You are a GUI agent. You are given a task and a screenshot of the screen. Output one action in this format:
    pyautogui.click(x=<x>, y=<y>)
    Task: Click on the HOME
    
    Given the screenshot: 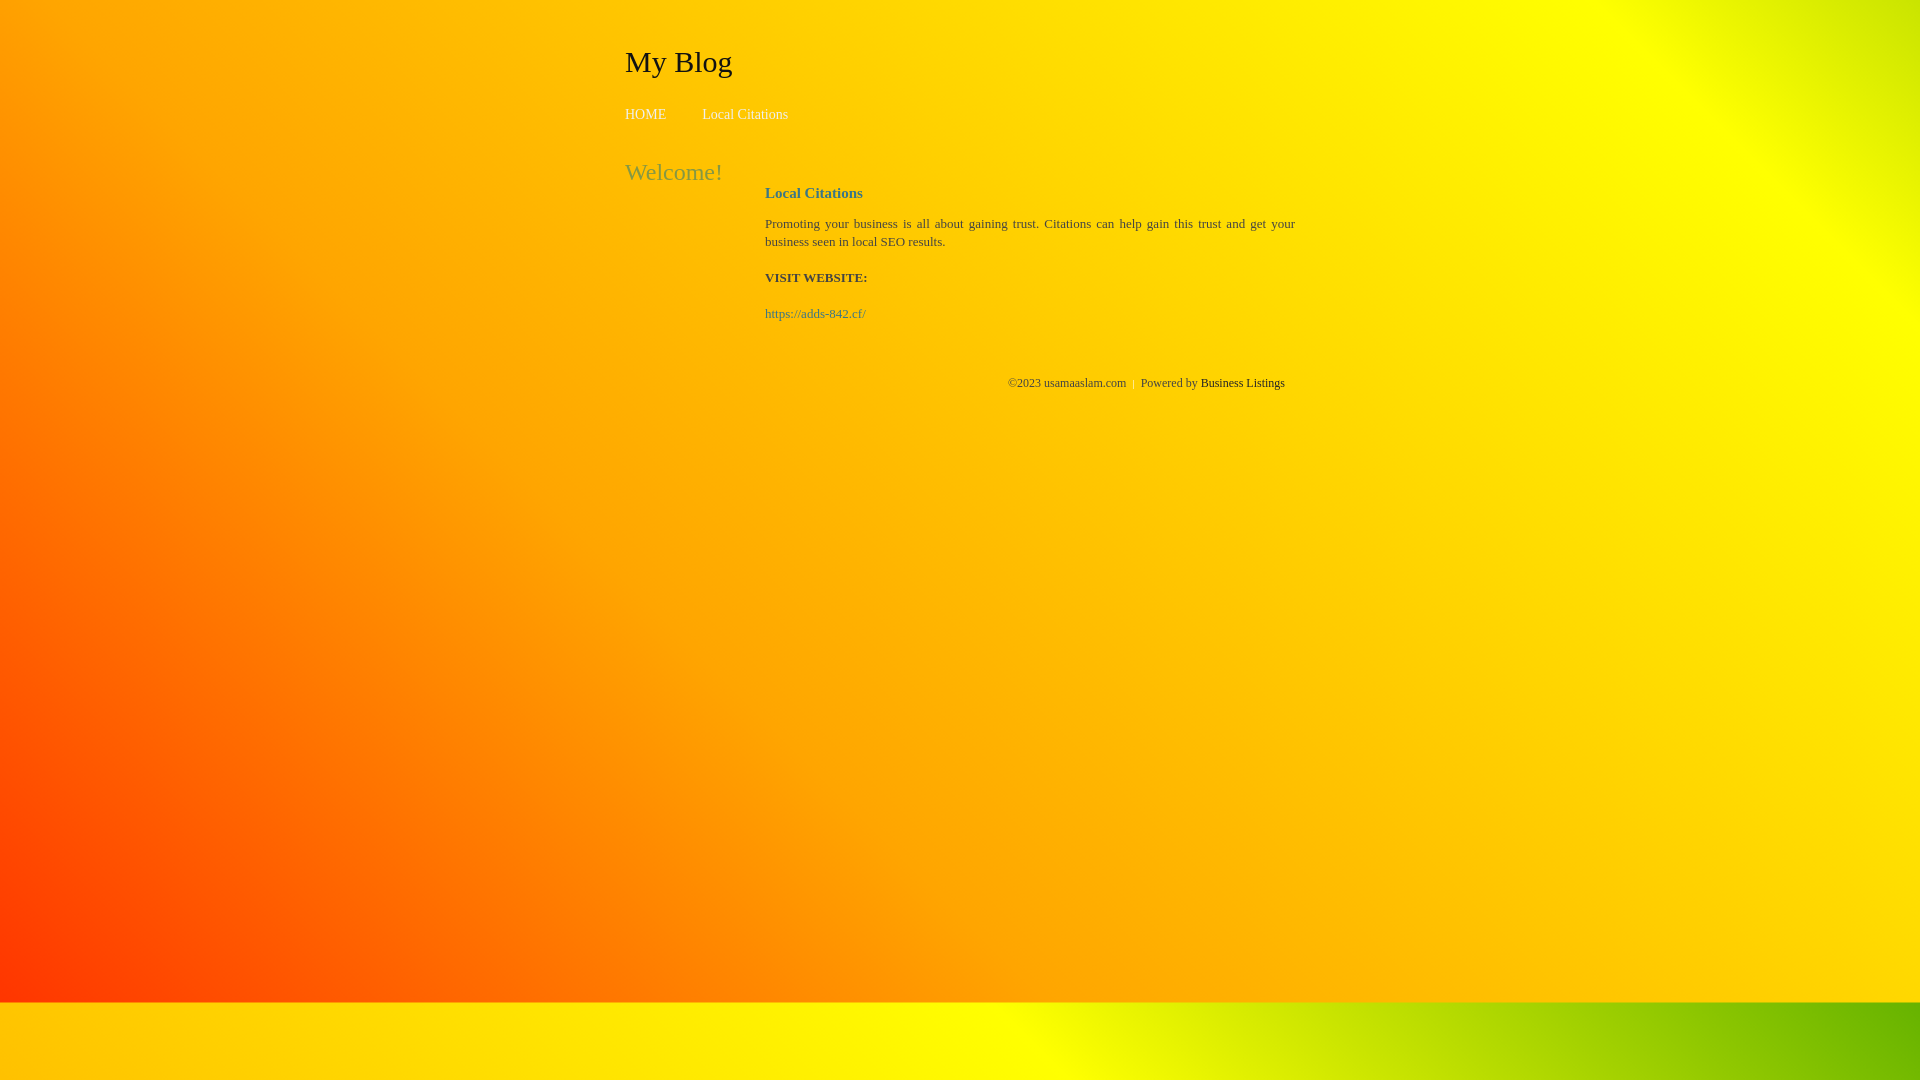 What is the action you would take?
    pyautogui.click(x=646, y=114)
    